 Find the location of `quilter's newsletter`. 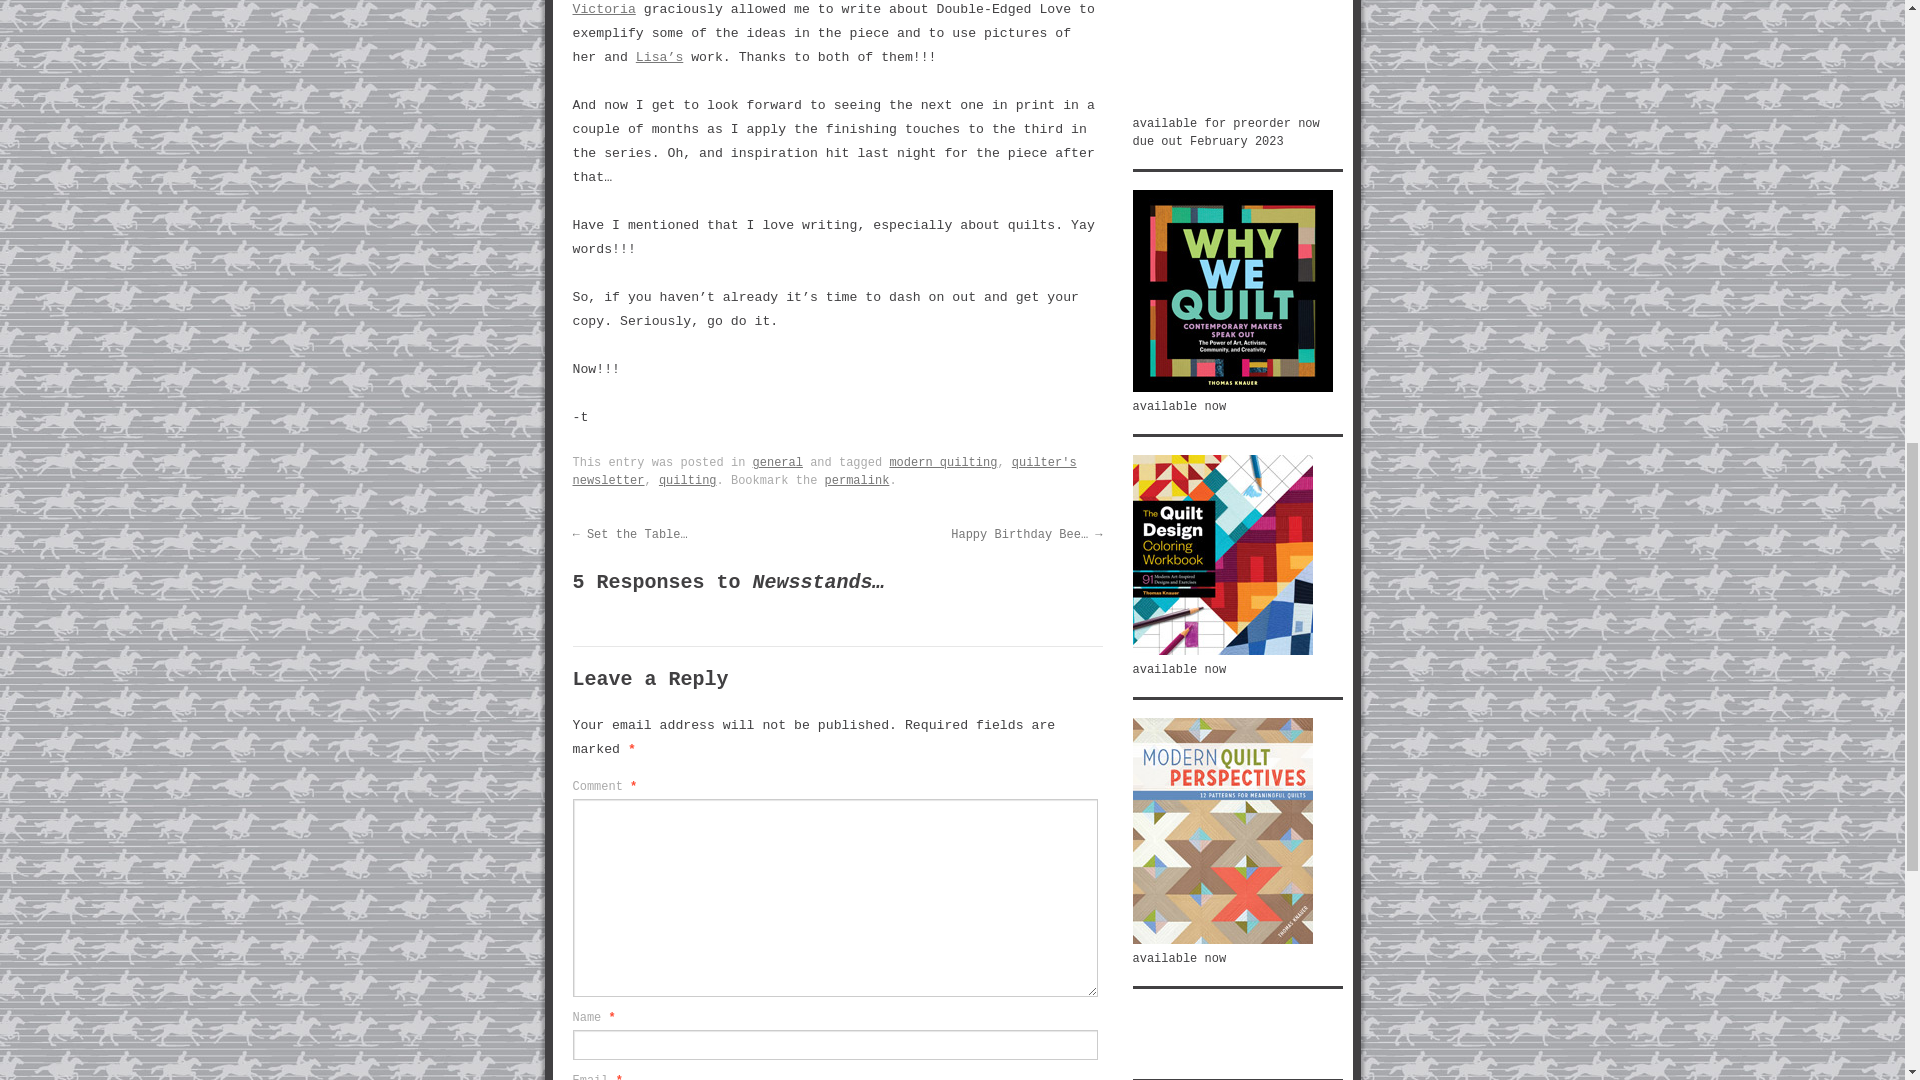

quilter's newsletter is located at coordinates (824, 472).